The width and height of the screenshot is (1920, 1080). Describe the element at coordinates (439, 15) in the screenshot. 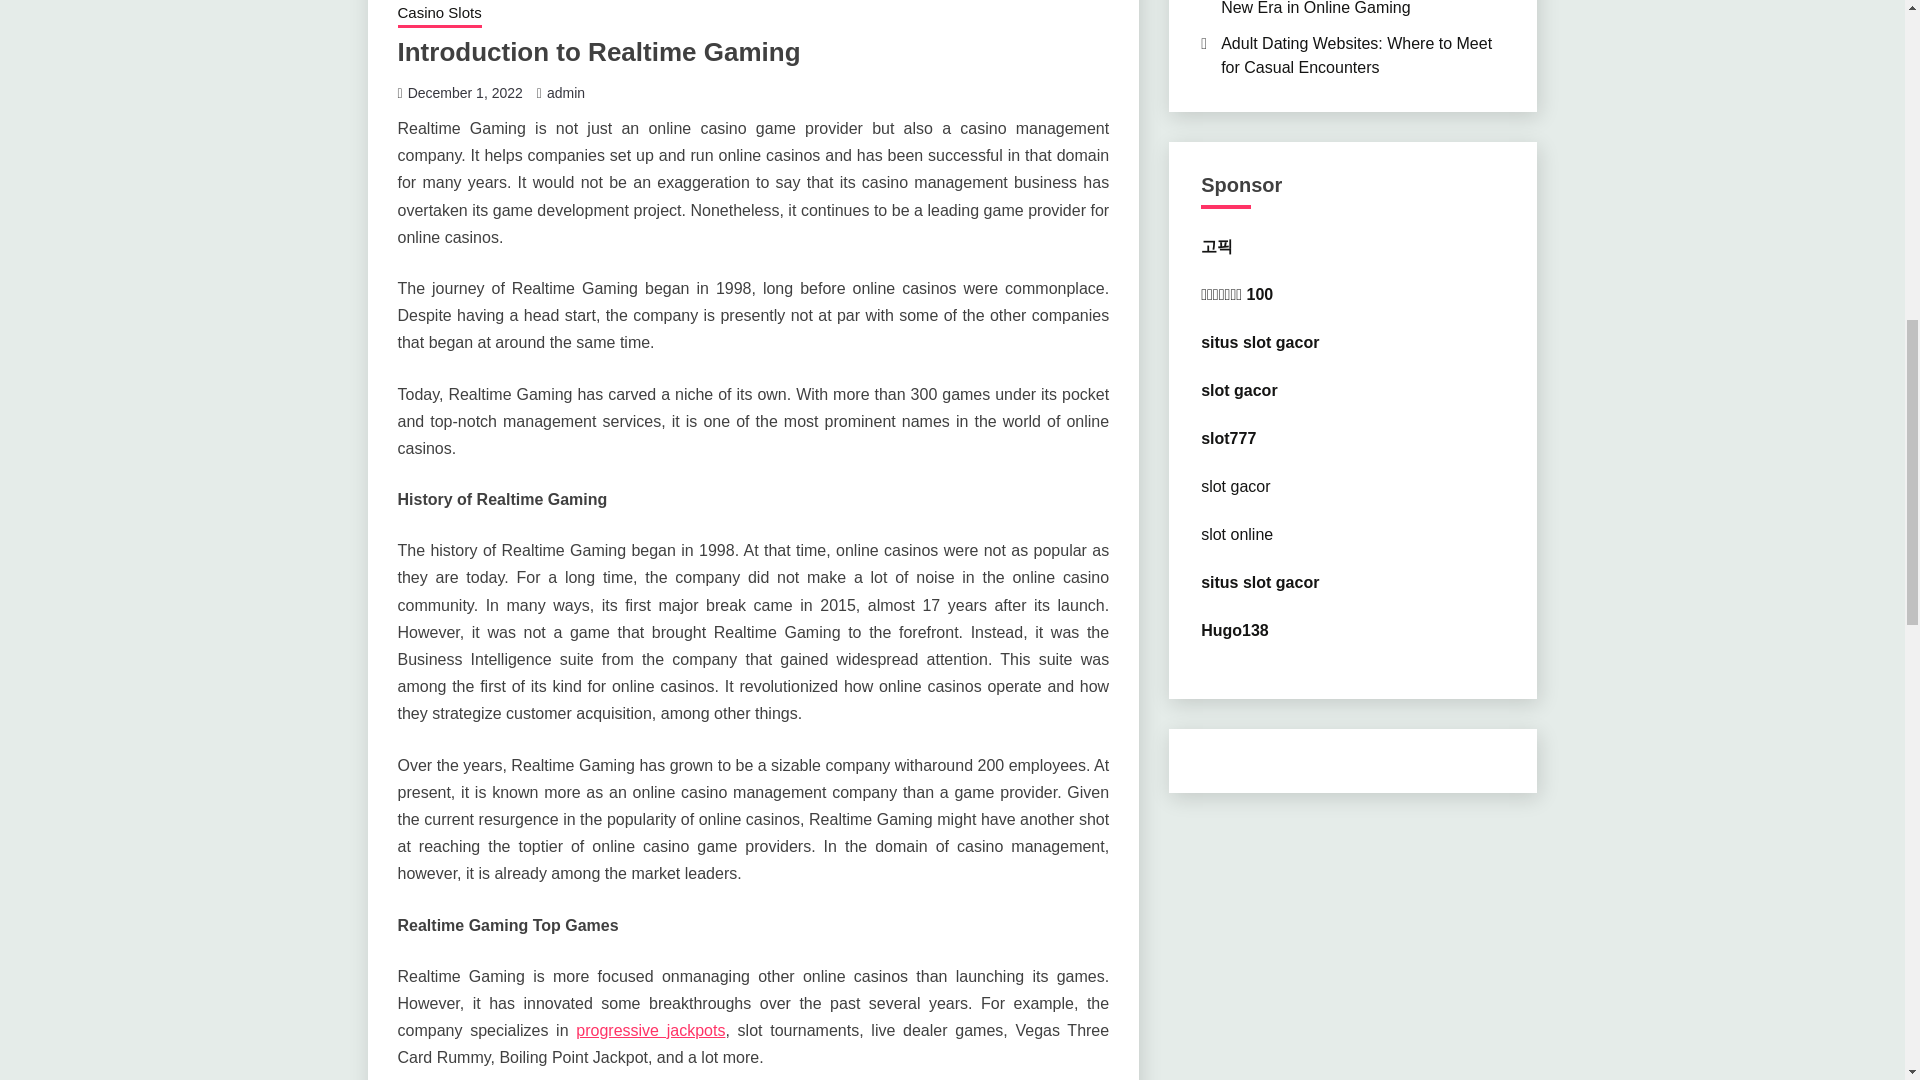

I see `Casino Slots` at that location.